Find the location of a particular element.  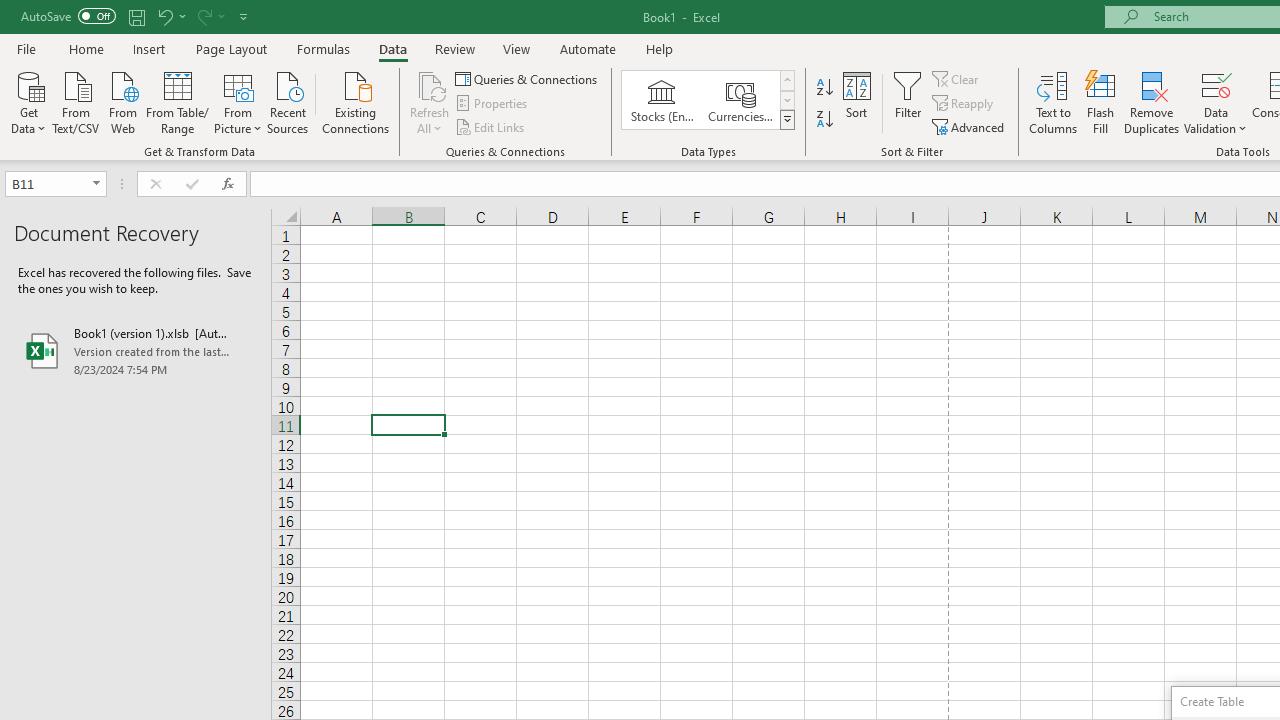

Properties is located at coordinates (492, 104).